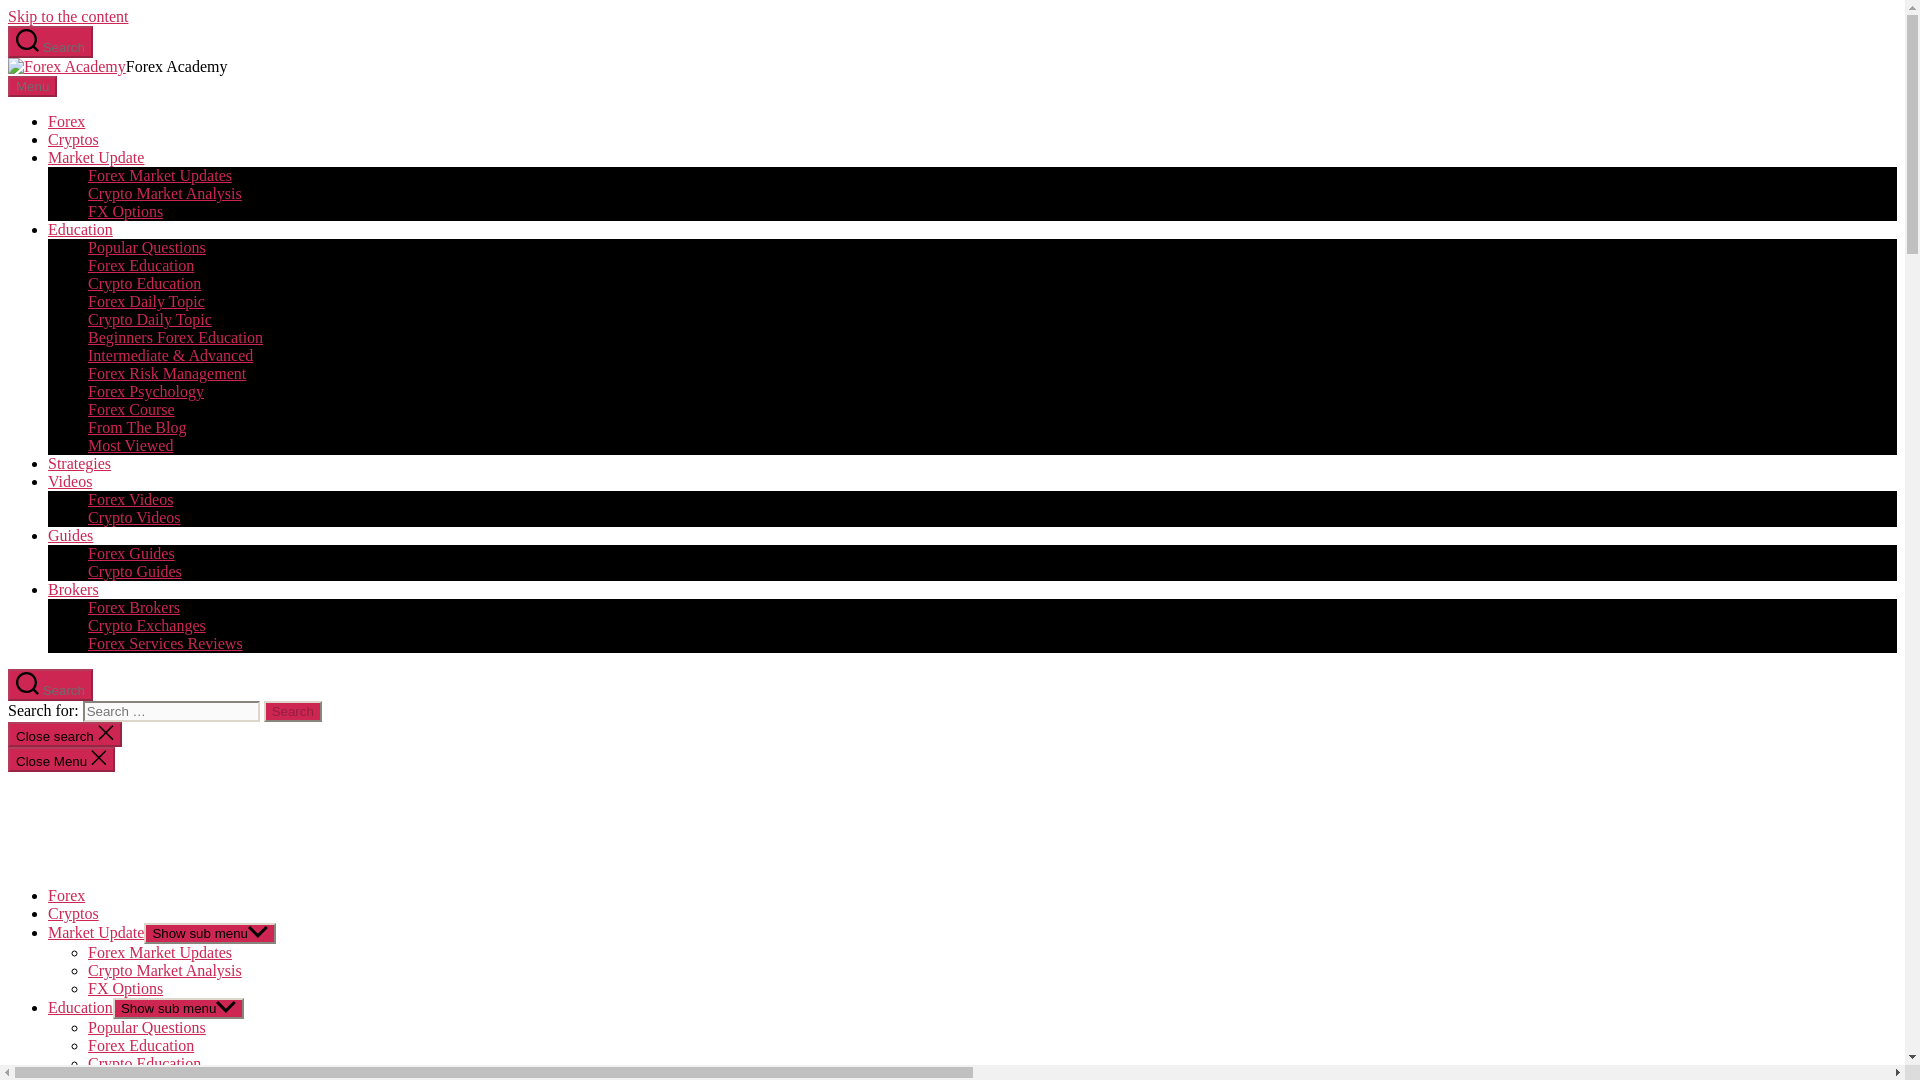  What do you see at coordinates (61, 760) in the screenshot?
I see `Close Menu` at bounding box center [61, 760].